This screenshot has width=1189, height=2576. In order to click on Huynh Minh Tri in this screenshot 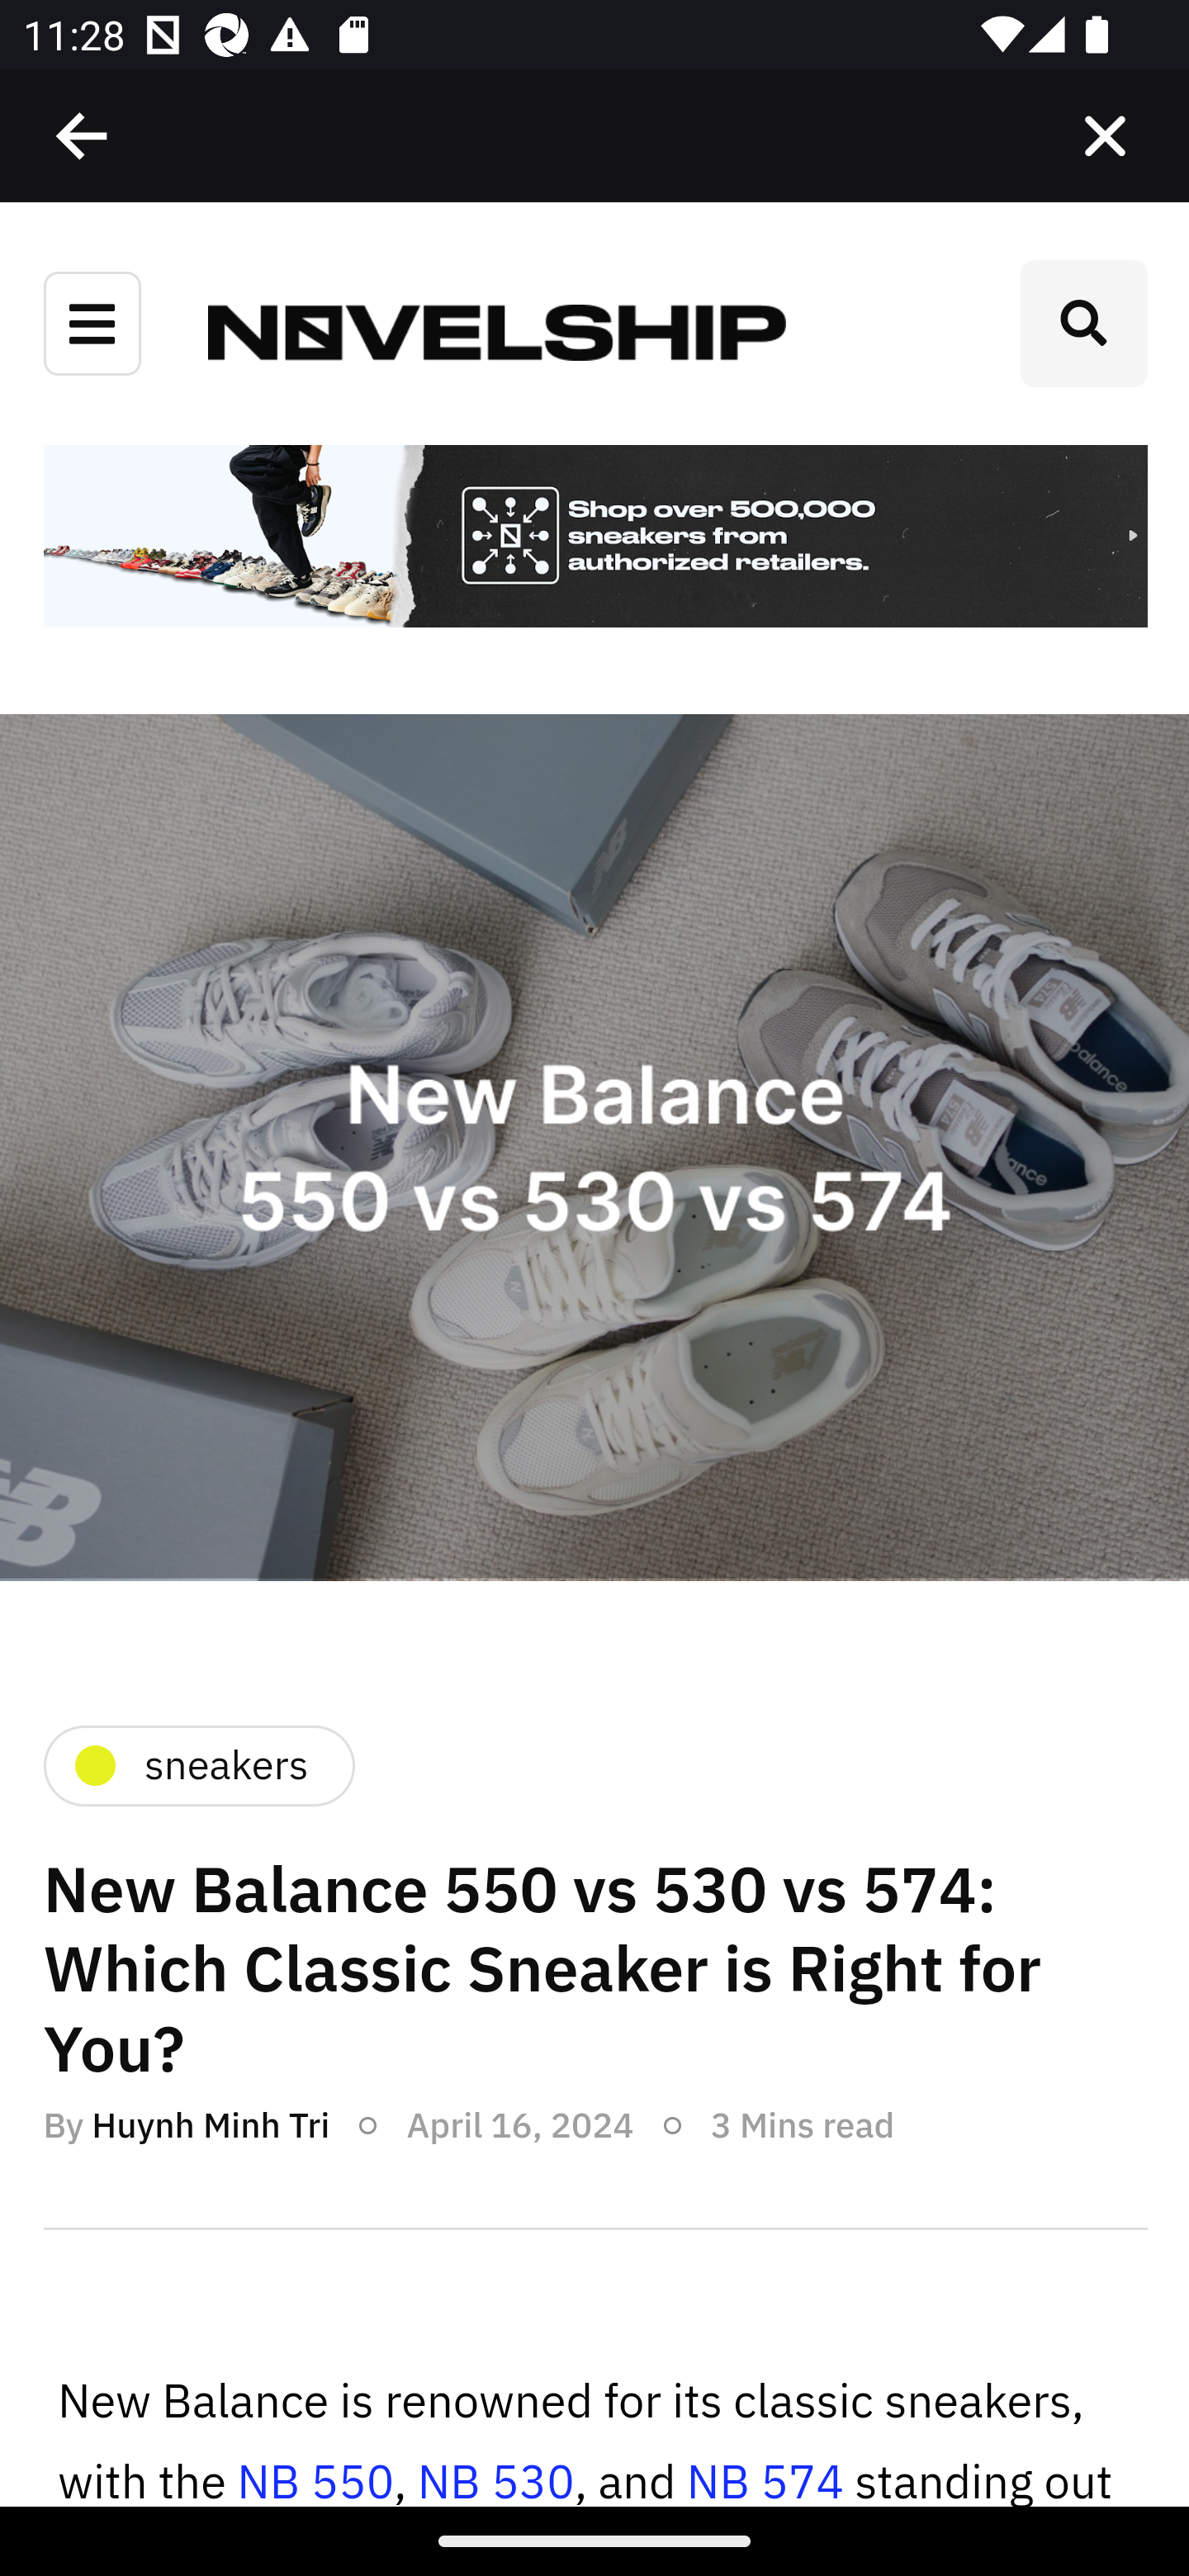, I will do `click(210, 2125)`.